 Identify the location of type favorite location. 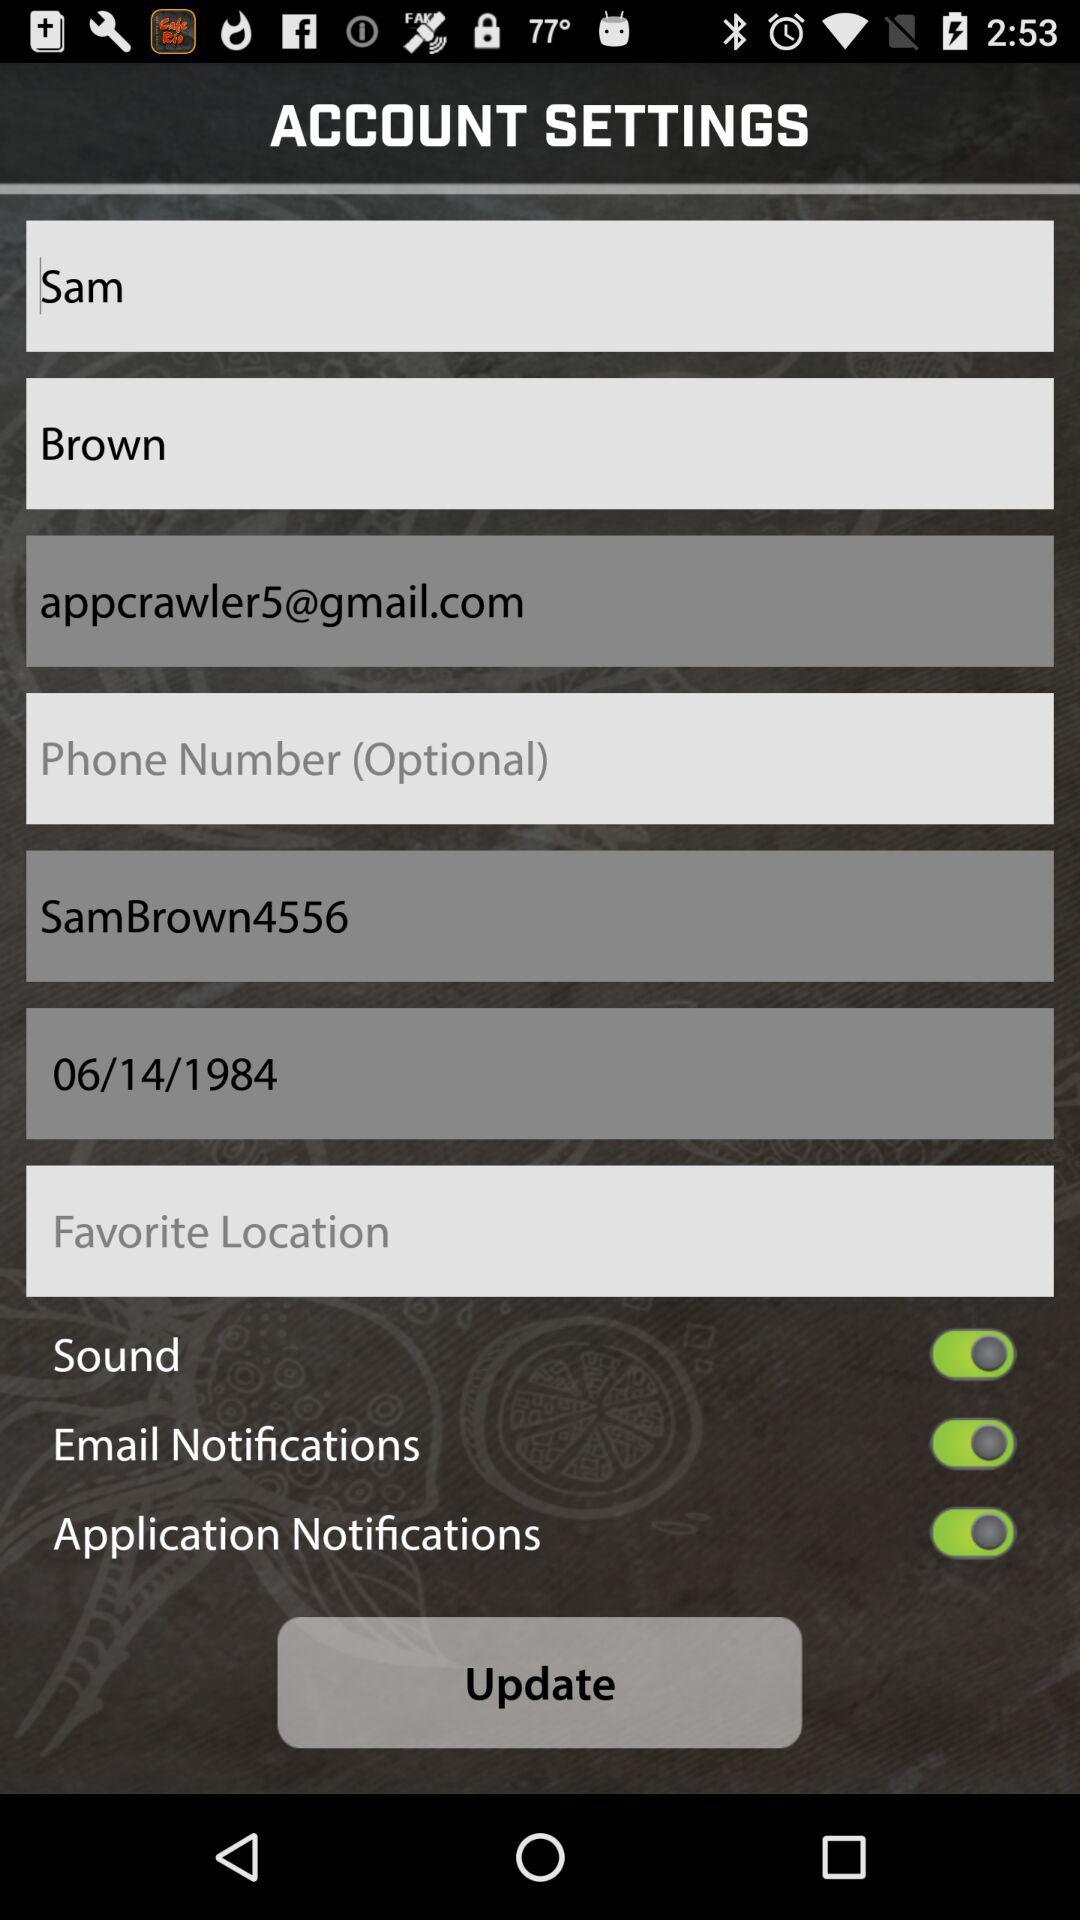
(540, 1230).